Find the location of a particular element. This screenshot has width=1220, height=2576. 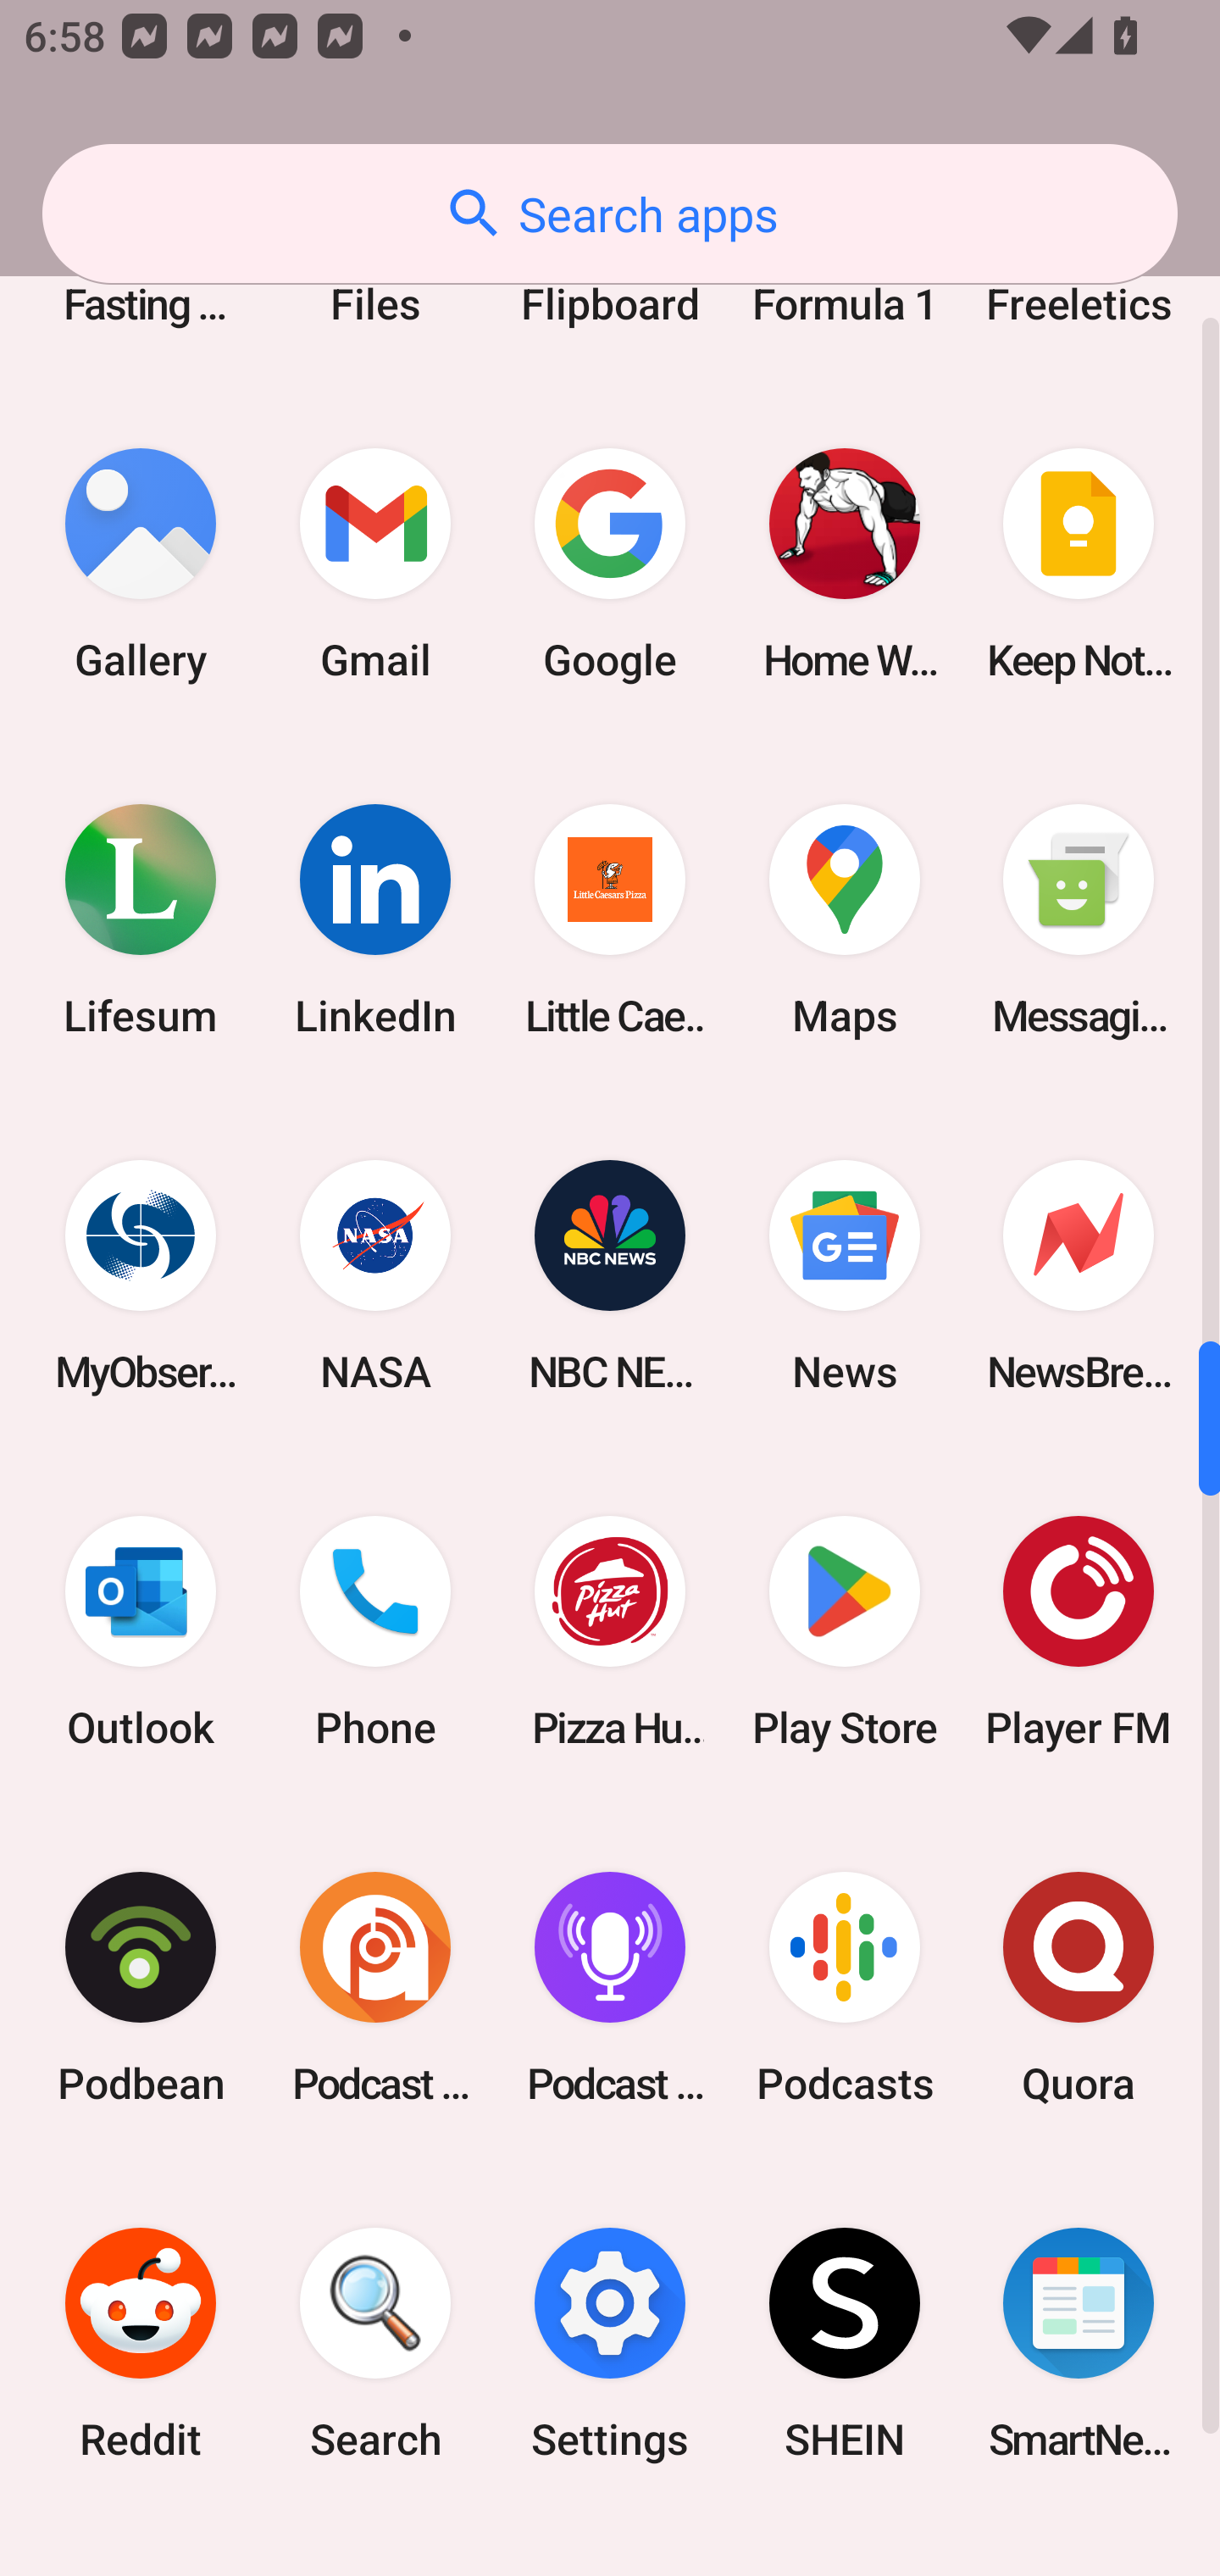

Search is located at coordinates (375, 2344).